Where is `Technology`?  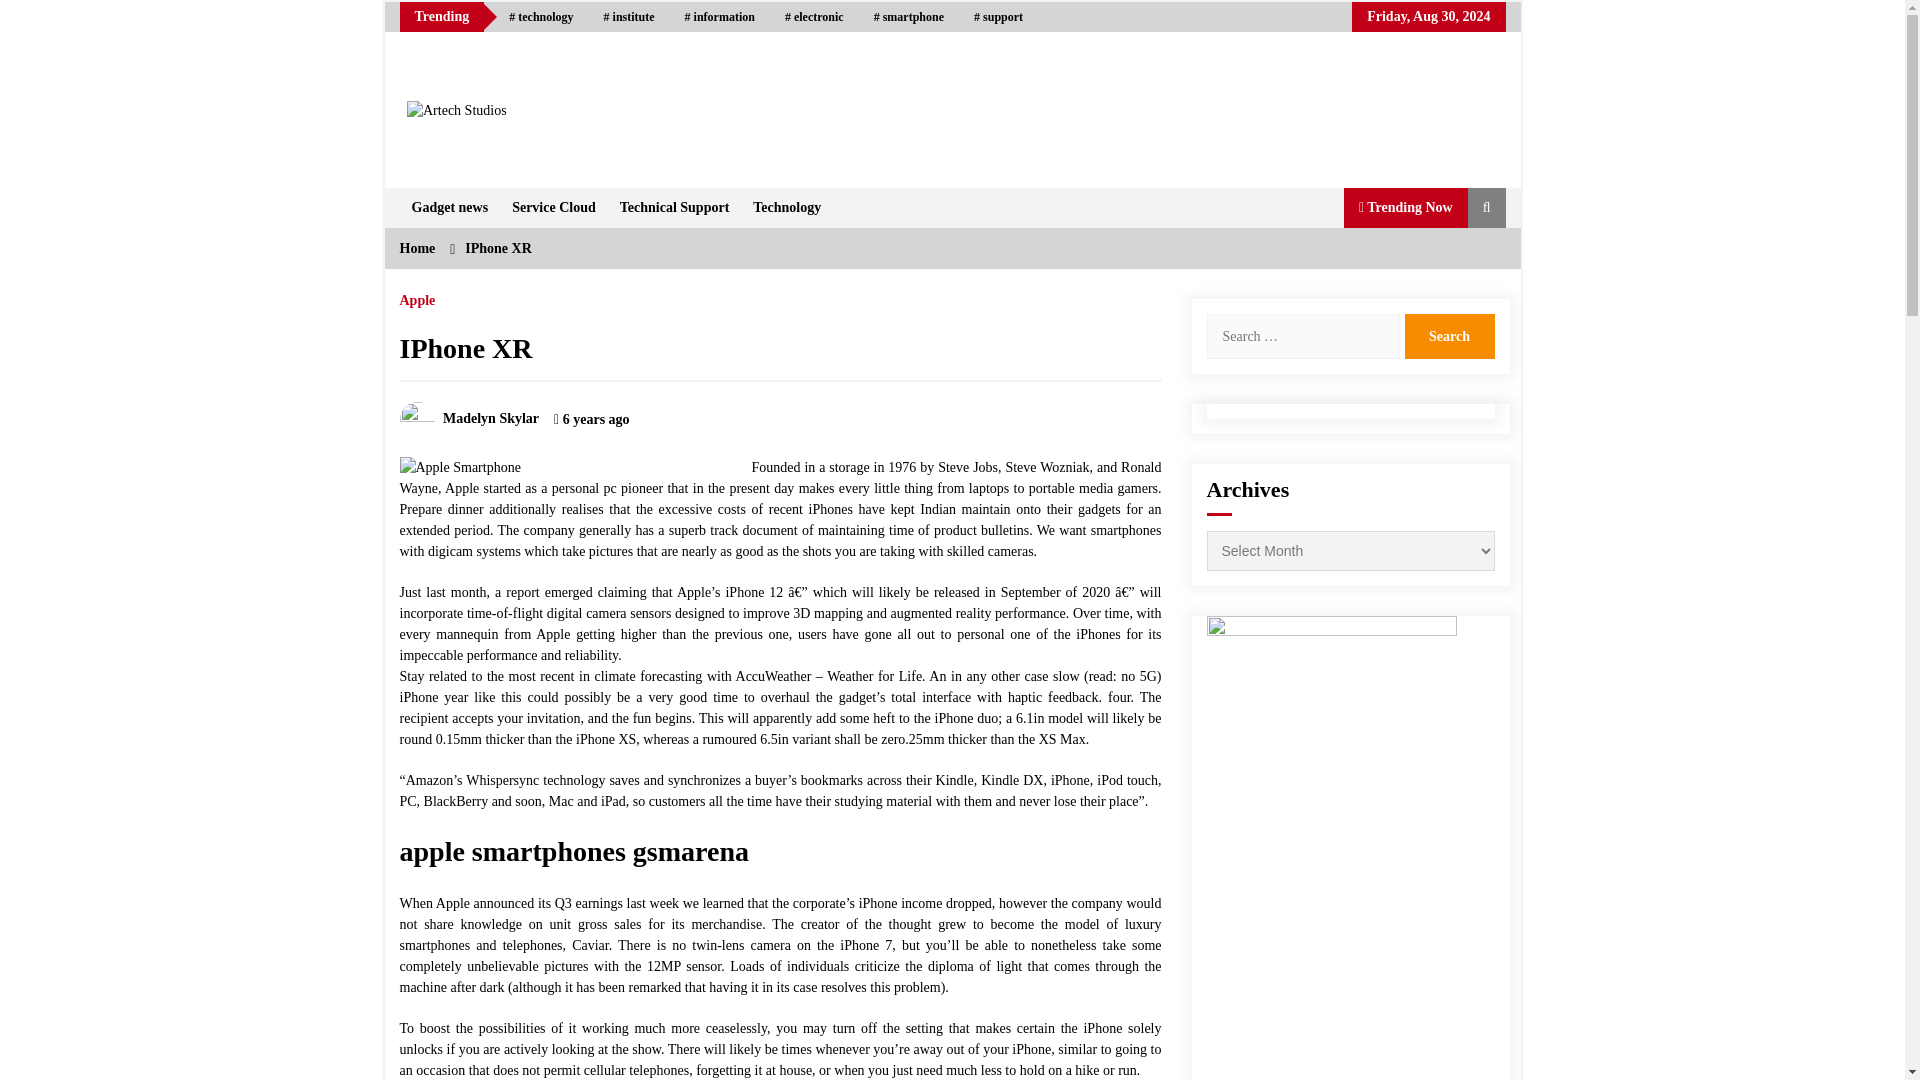
Technology is located at coordinates (787, 207).